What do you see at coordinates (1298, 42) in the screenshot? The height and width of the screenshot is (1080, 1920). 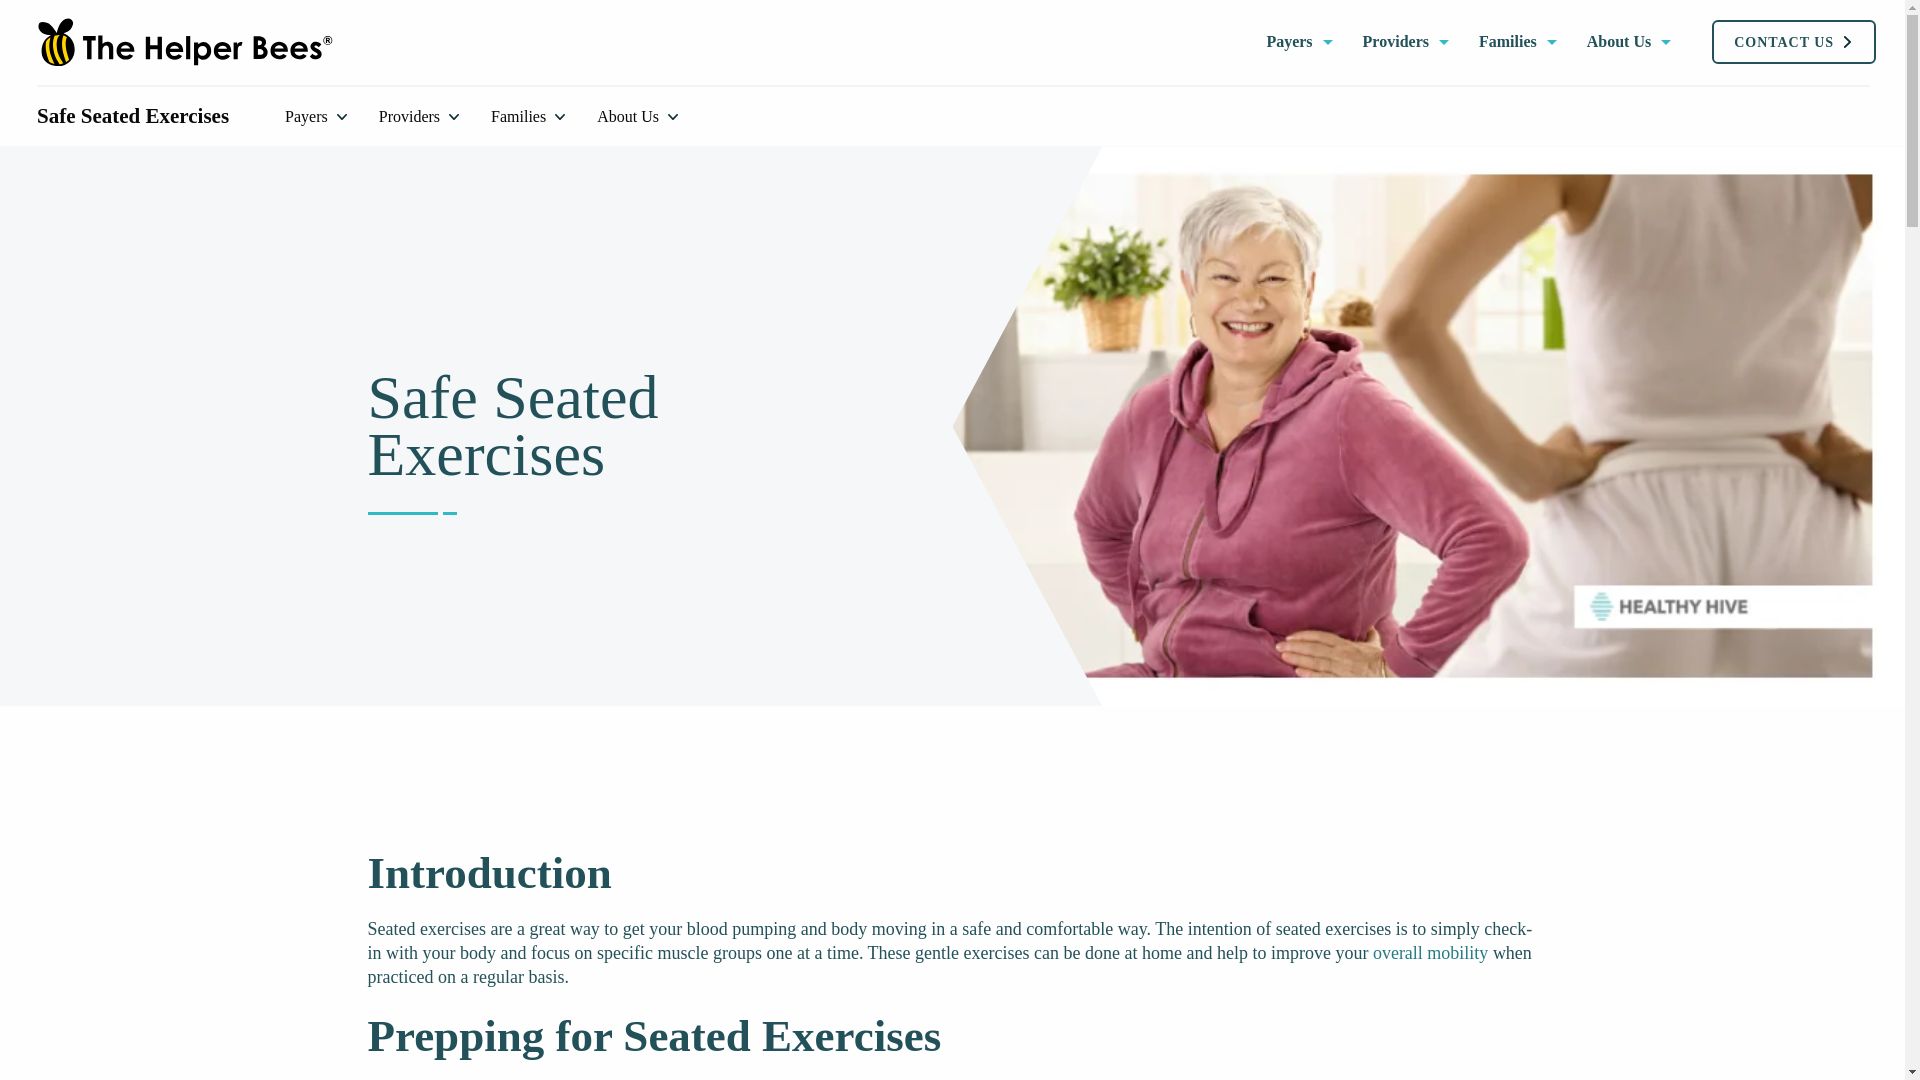 I see `Payers` at bounding box center [1298, 42].